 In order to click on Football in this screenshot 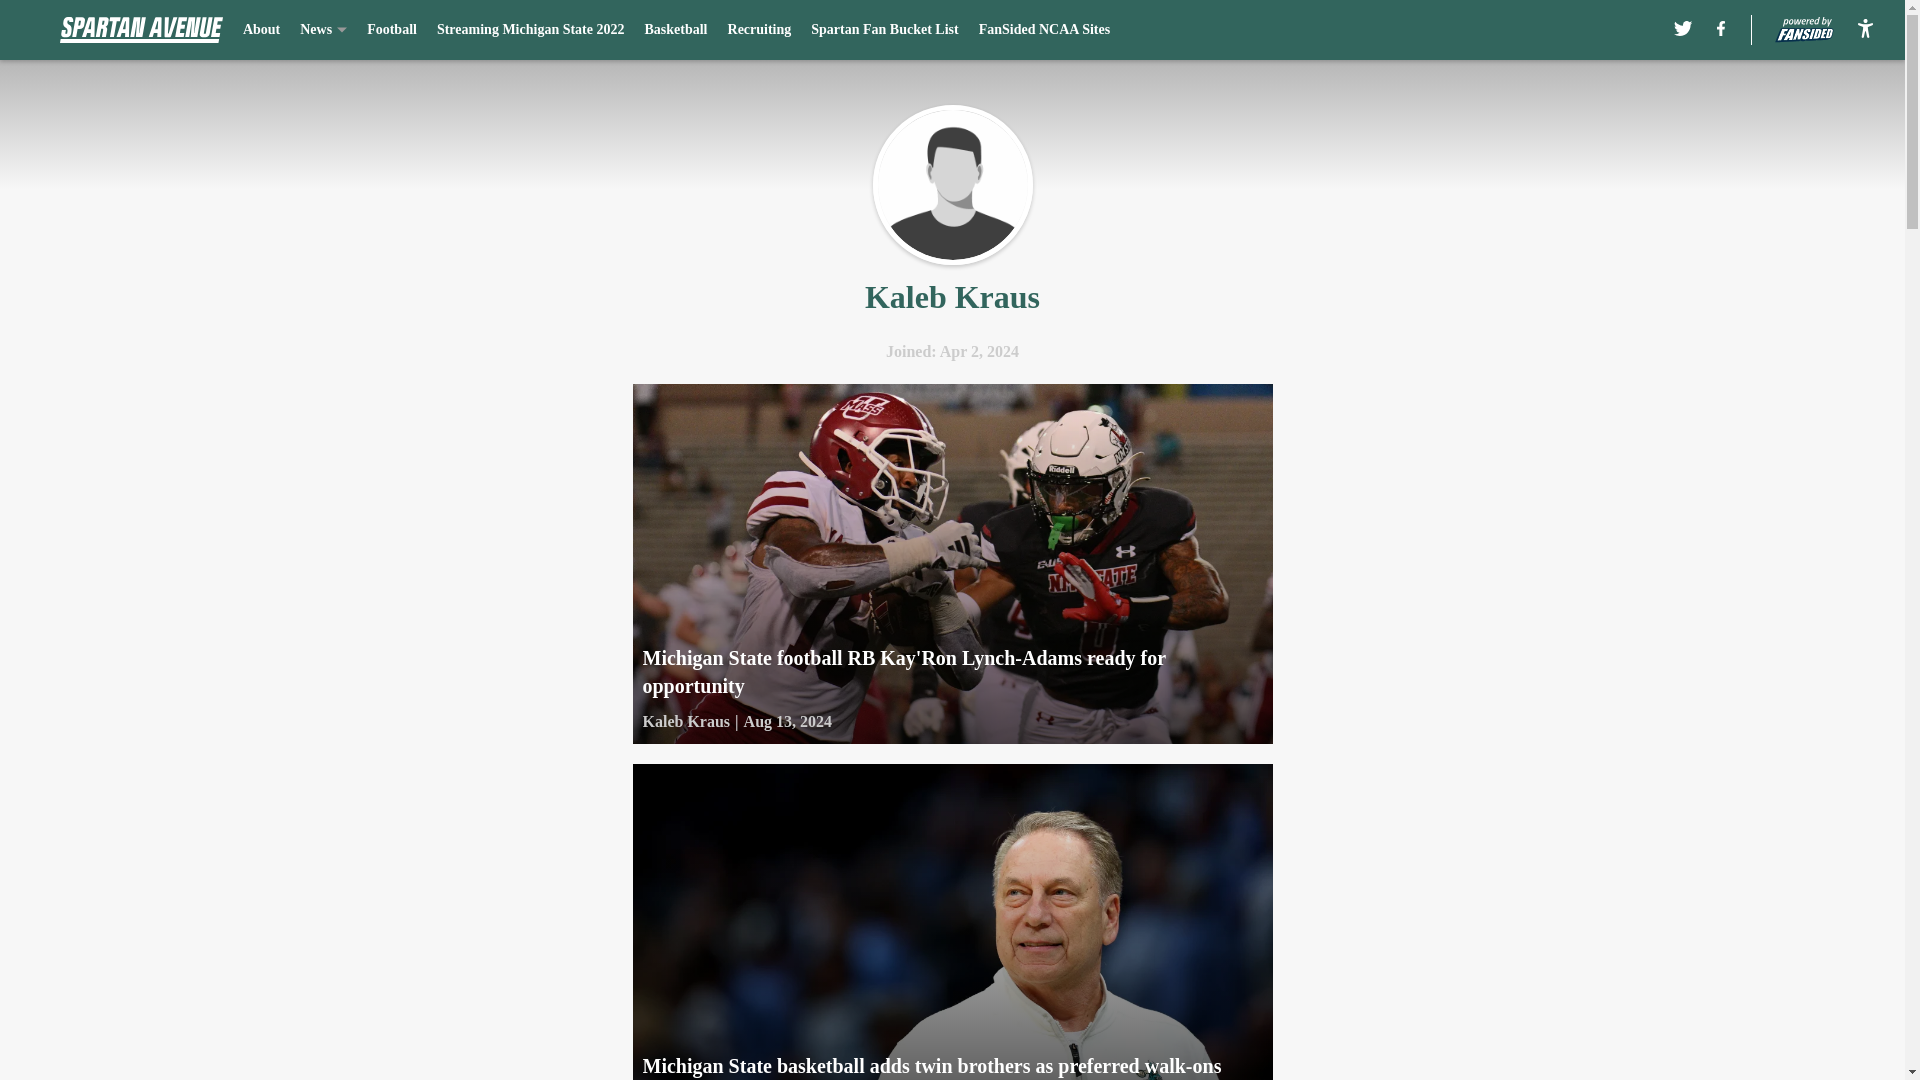, I will do `click(391, 30)`.